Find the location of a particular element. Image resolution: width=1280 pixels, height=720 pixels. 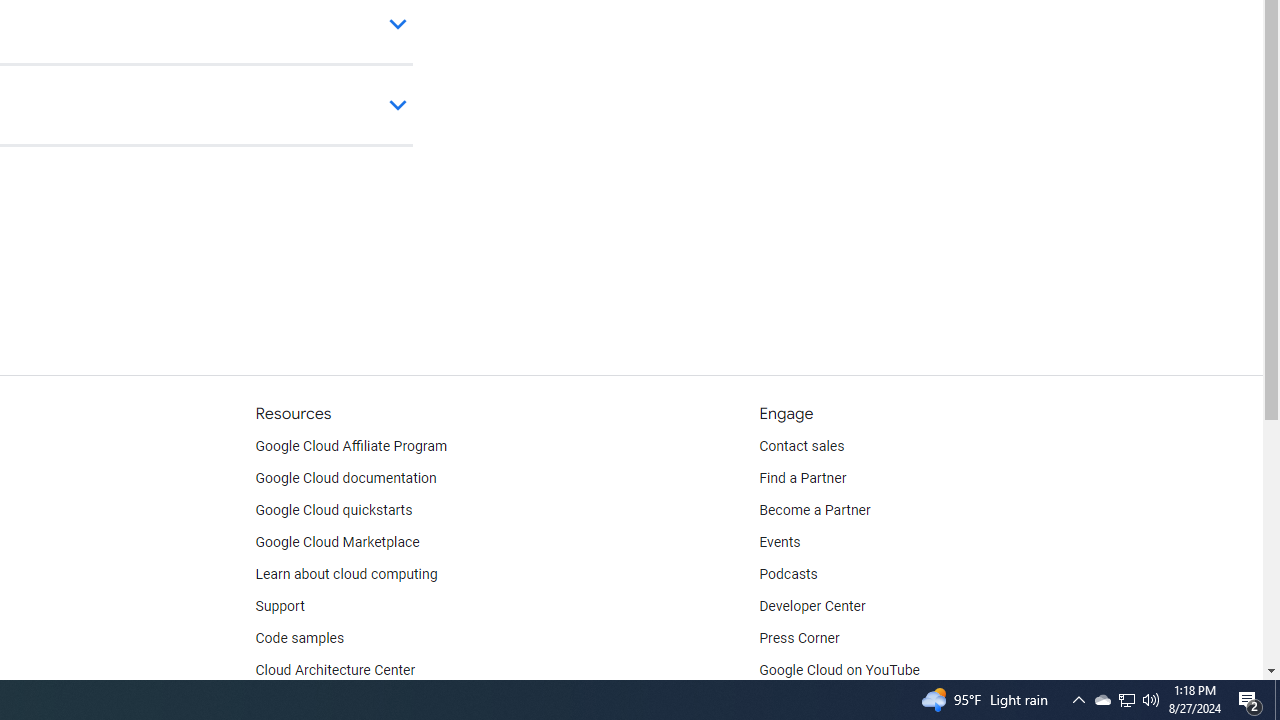

Contact sales is located at coordinates (802, 446).